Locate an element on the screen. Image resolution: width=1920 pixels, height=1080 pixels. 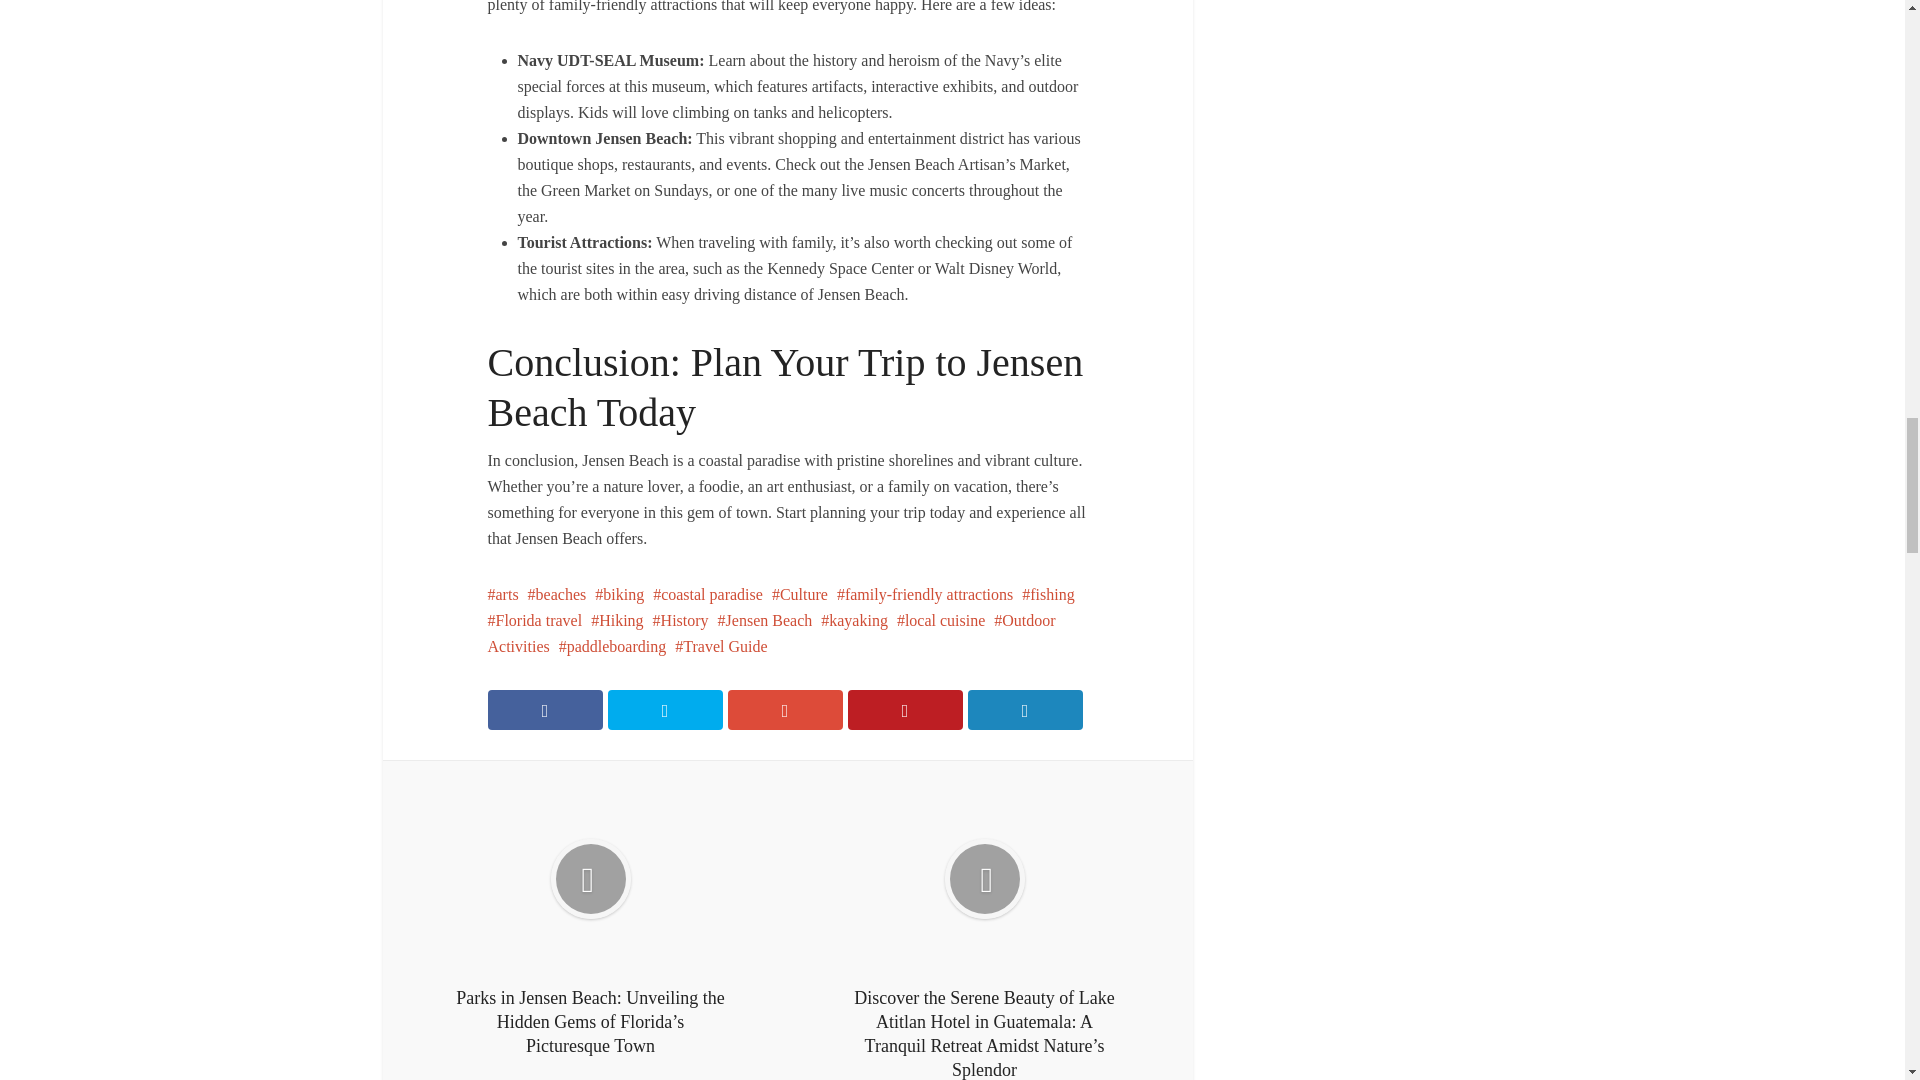
fishing is located at coordinates (1047, 594).